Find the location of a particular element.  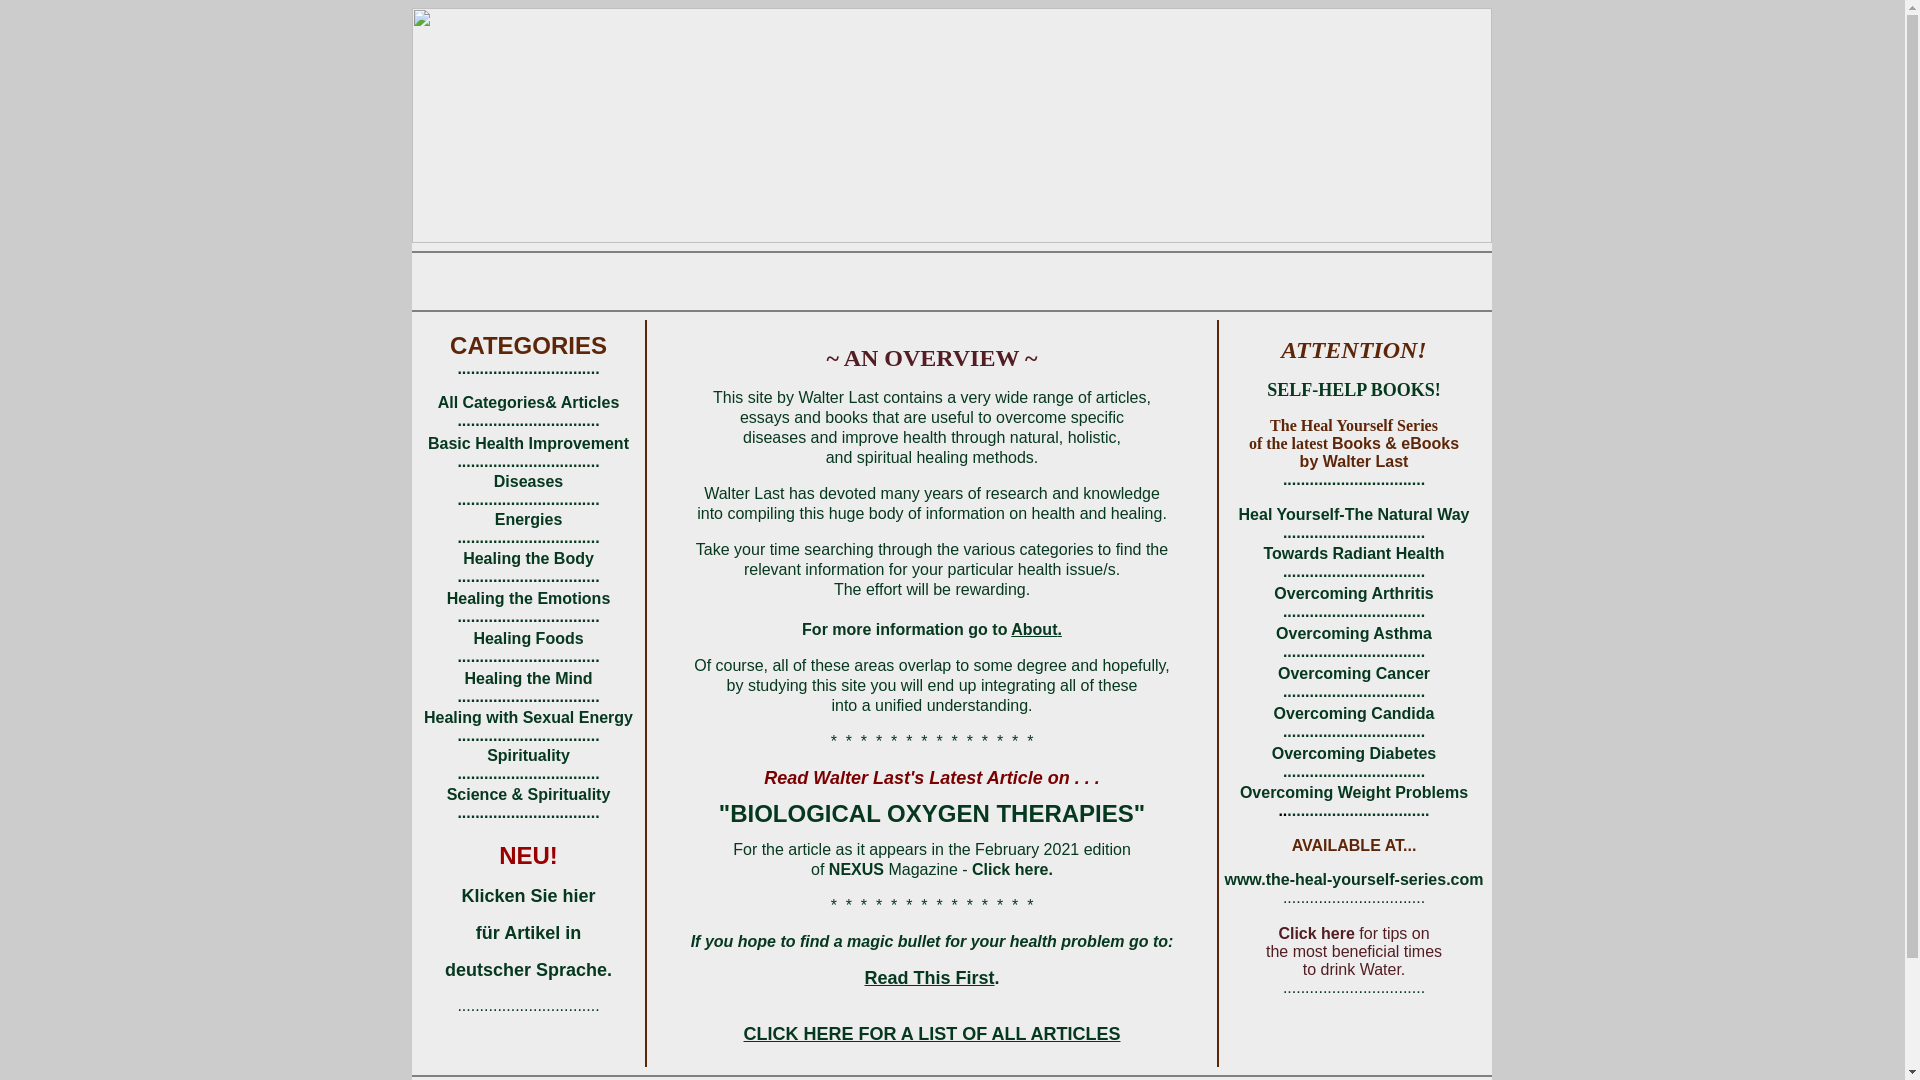

Healing with Sexual Energy is located at coordinates (528, 718).